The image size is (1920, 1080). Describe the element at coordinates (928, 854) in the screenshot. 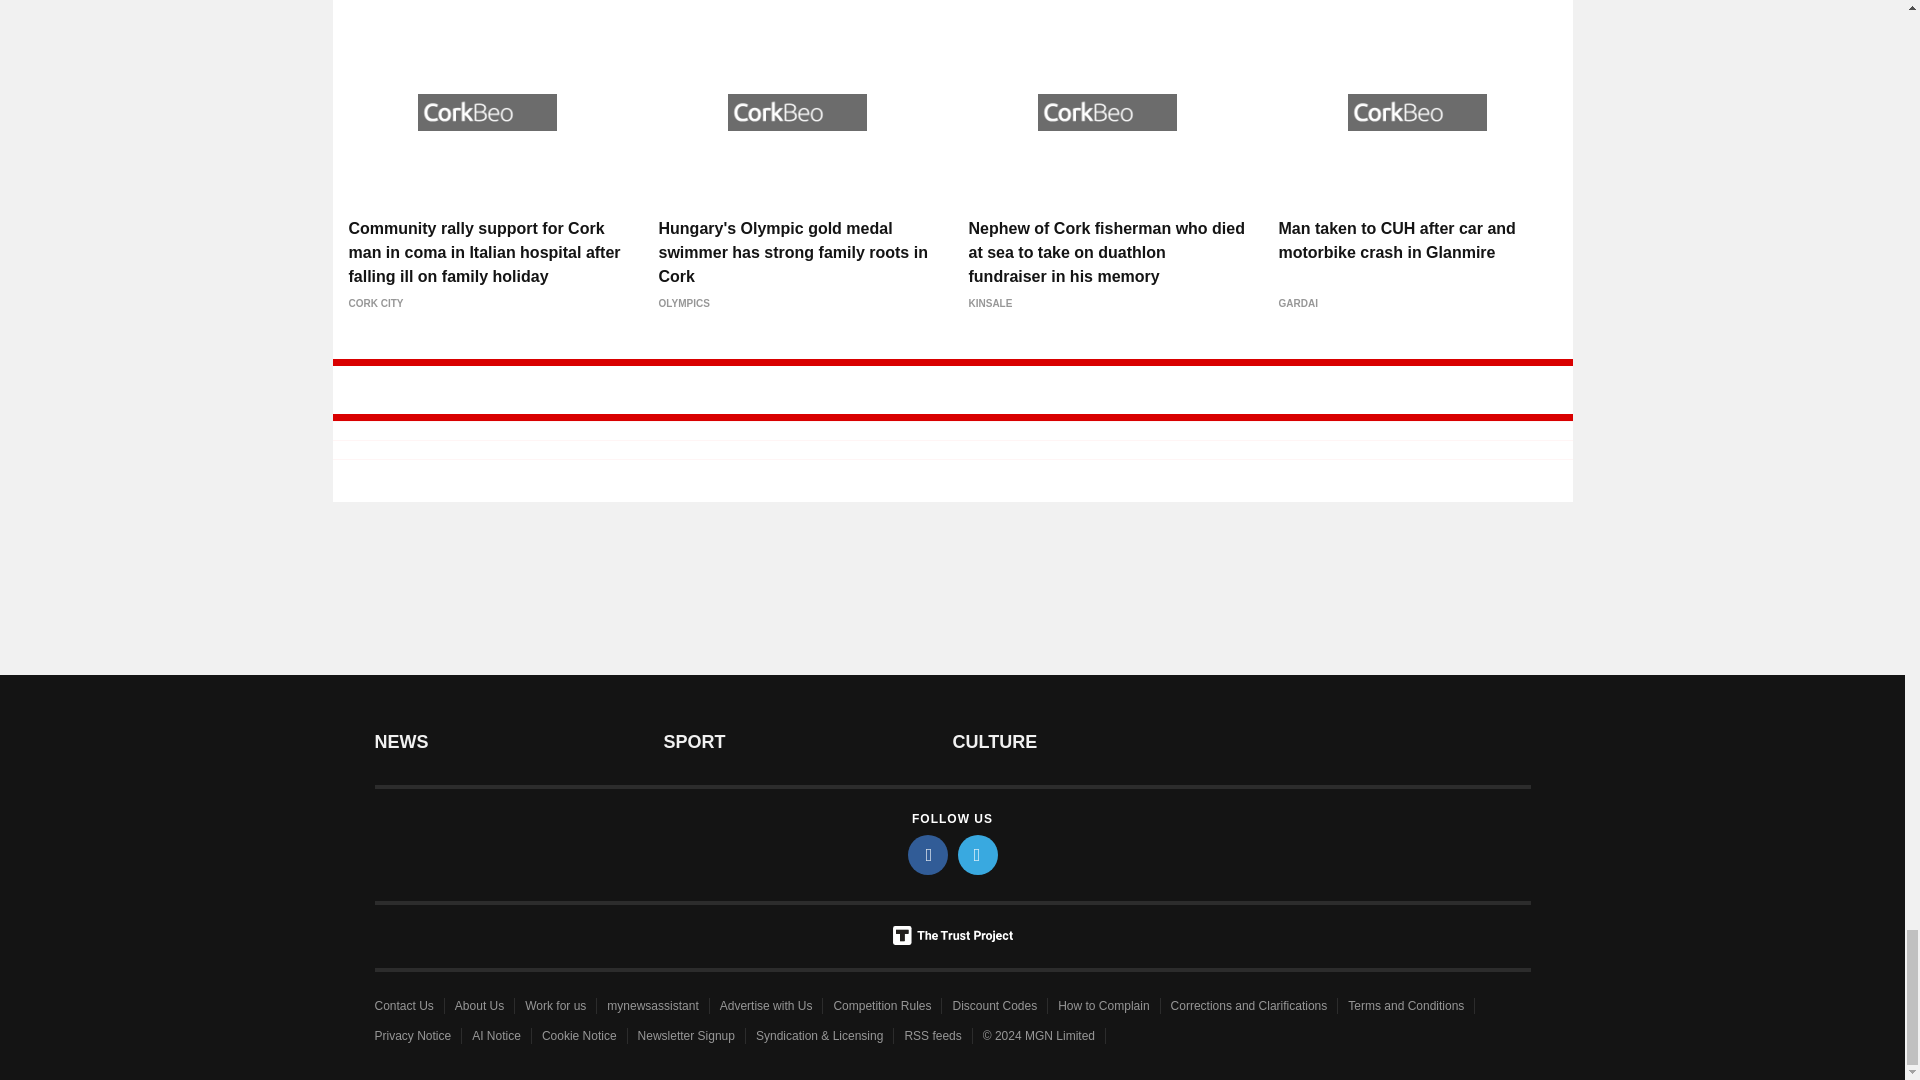

I see `facebook` at that location.